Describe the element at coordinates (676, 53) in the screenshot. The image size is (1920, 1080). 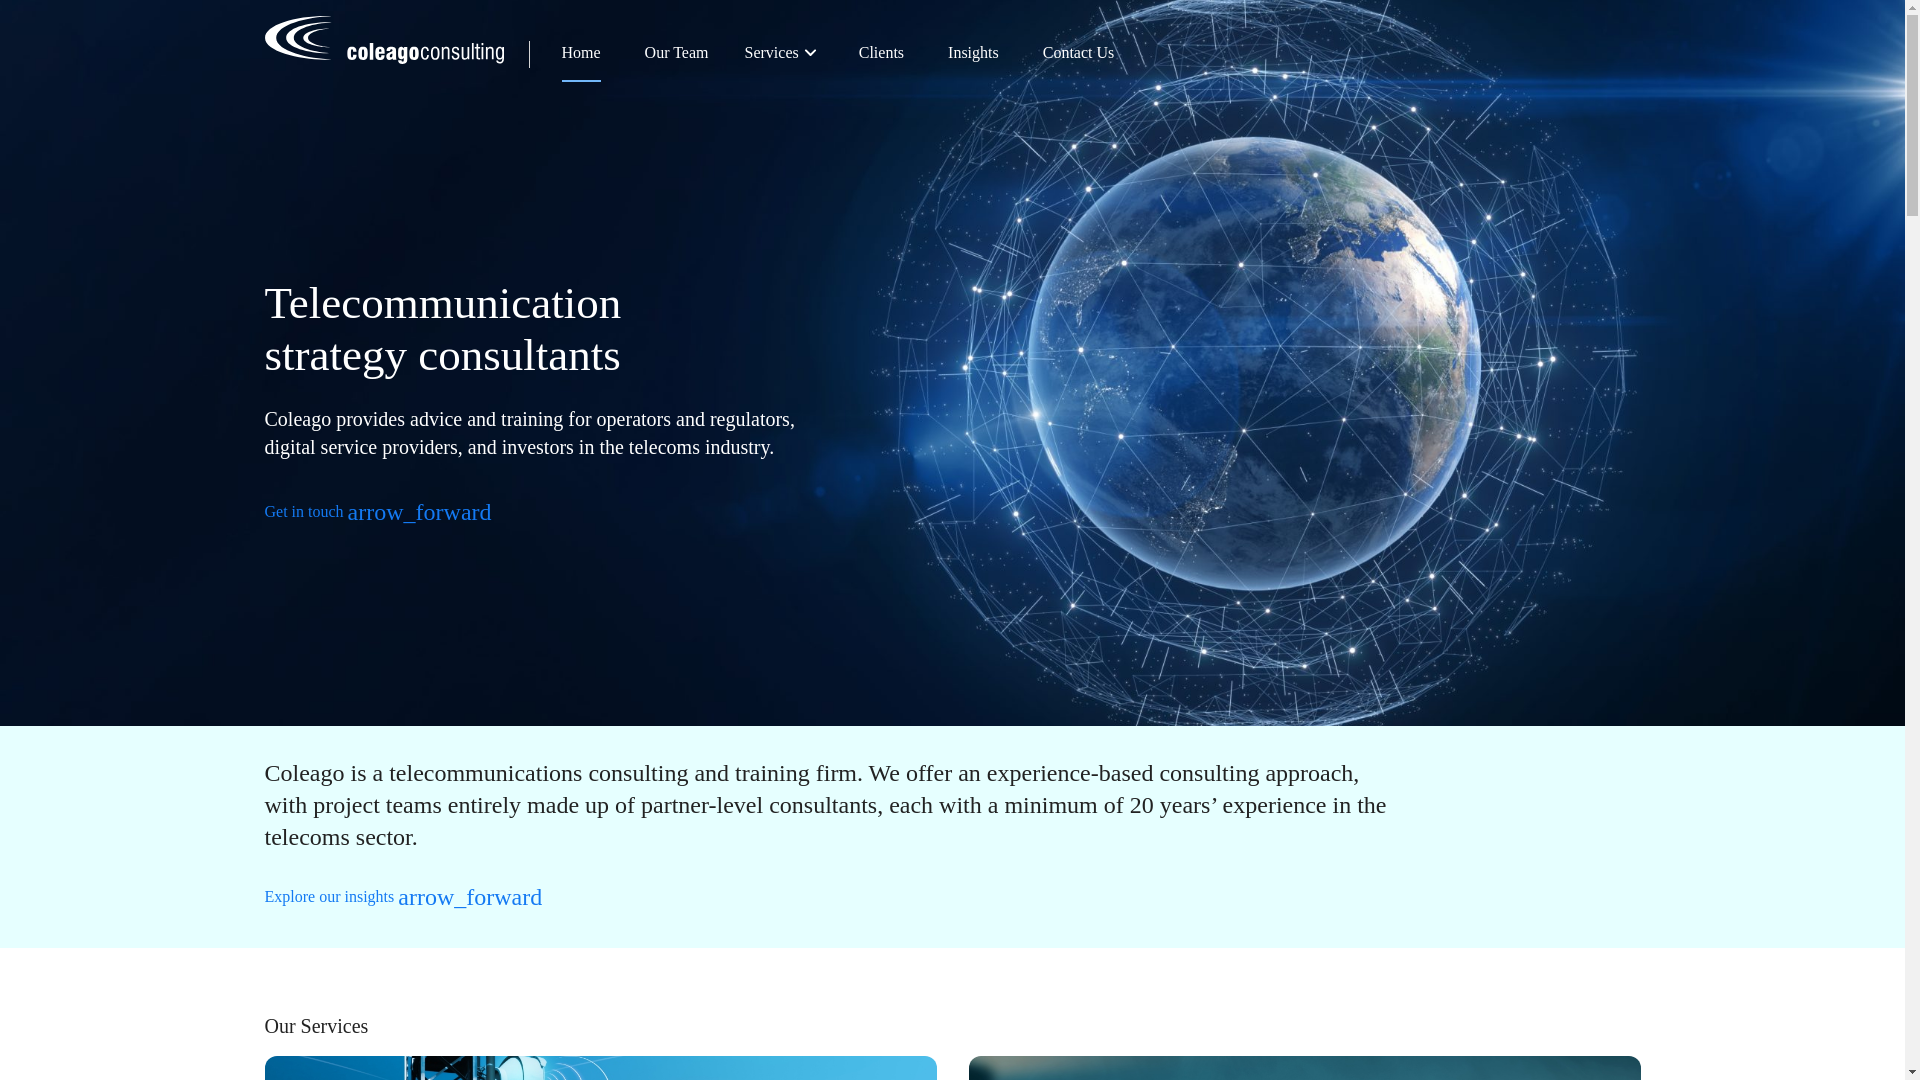
I see `Our Team` at that location.